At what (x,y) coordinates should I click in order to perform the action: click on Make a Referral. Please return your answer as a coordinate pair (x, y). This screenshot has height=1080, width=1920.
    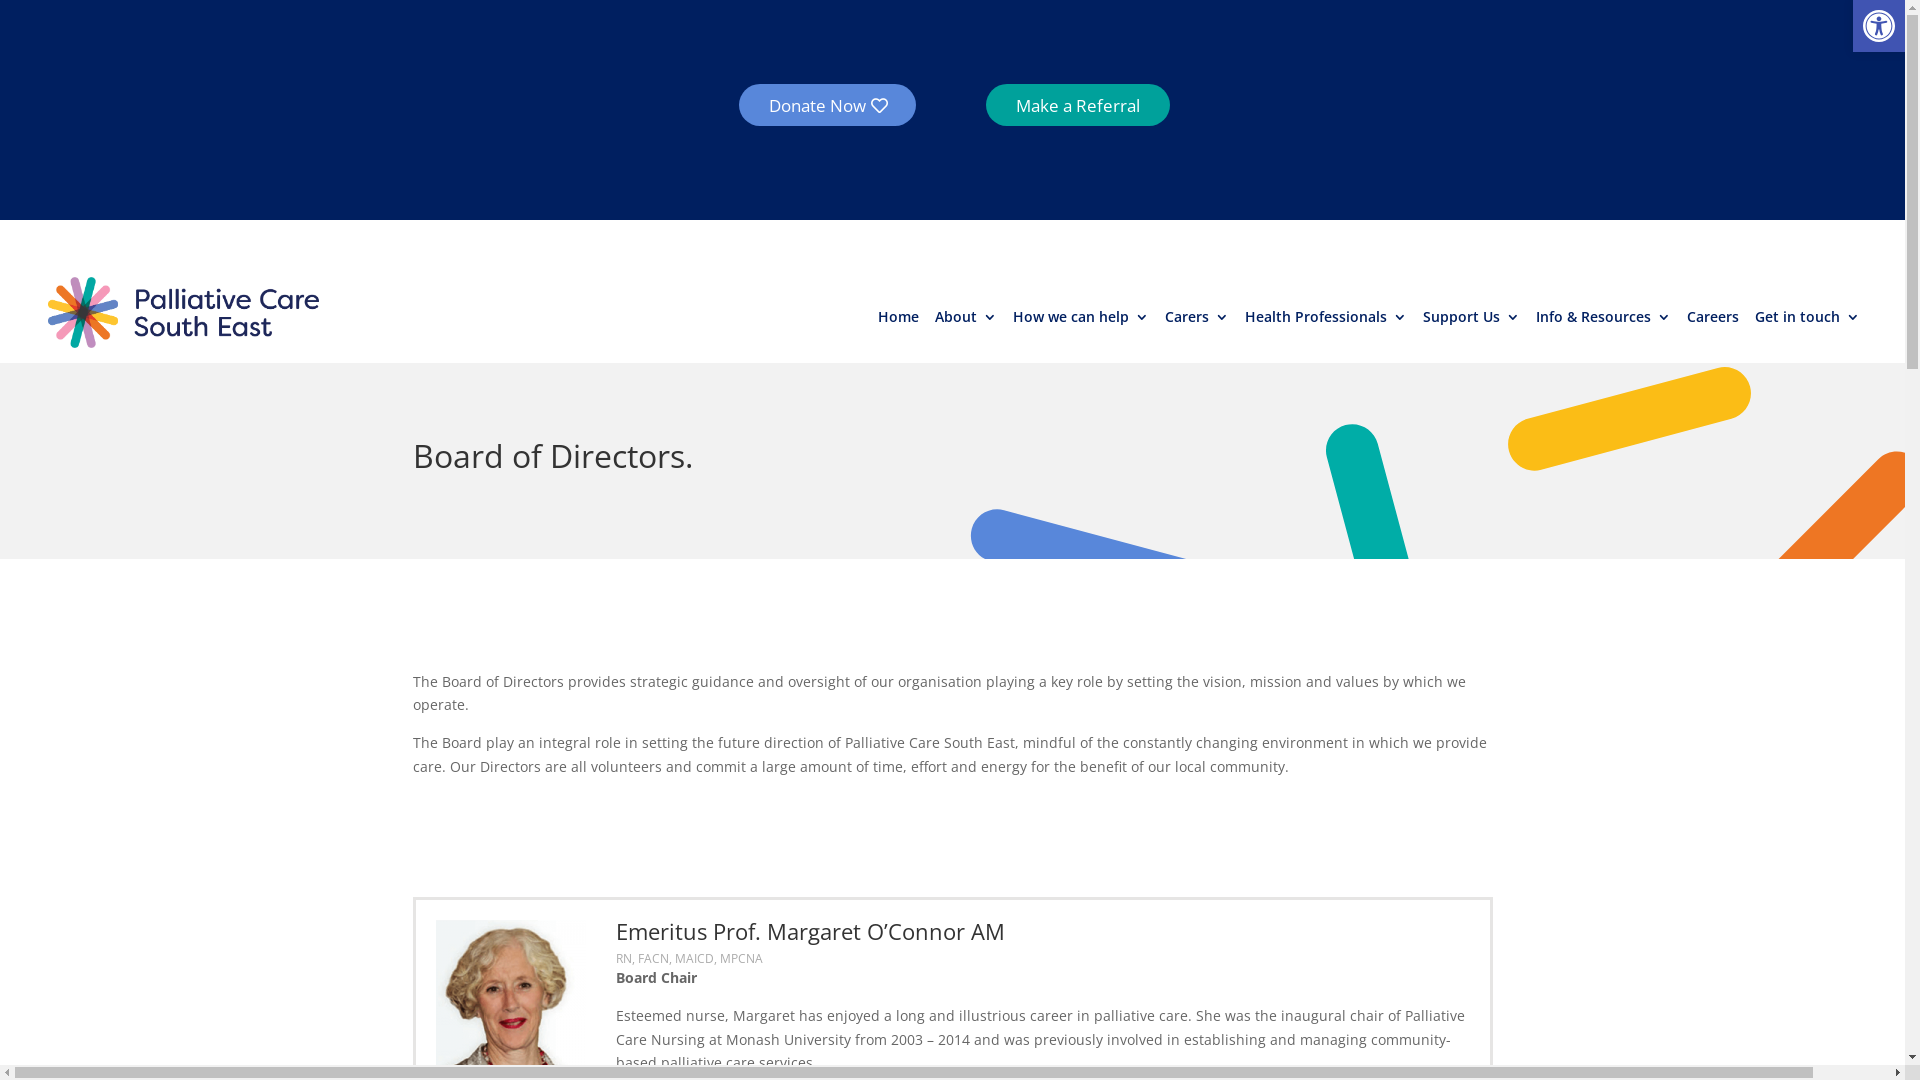
    Looking at the image, I should click on (1078, 105).